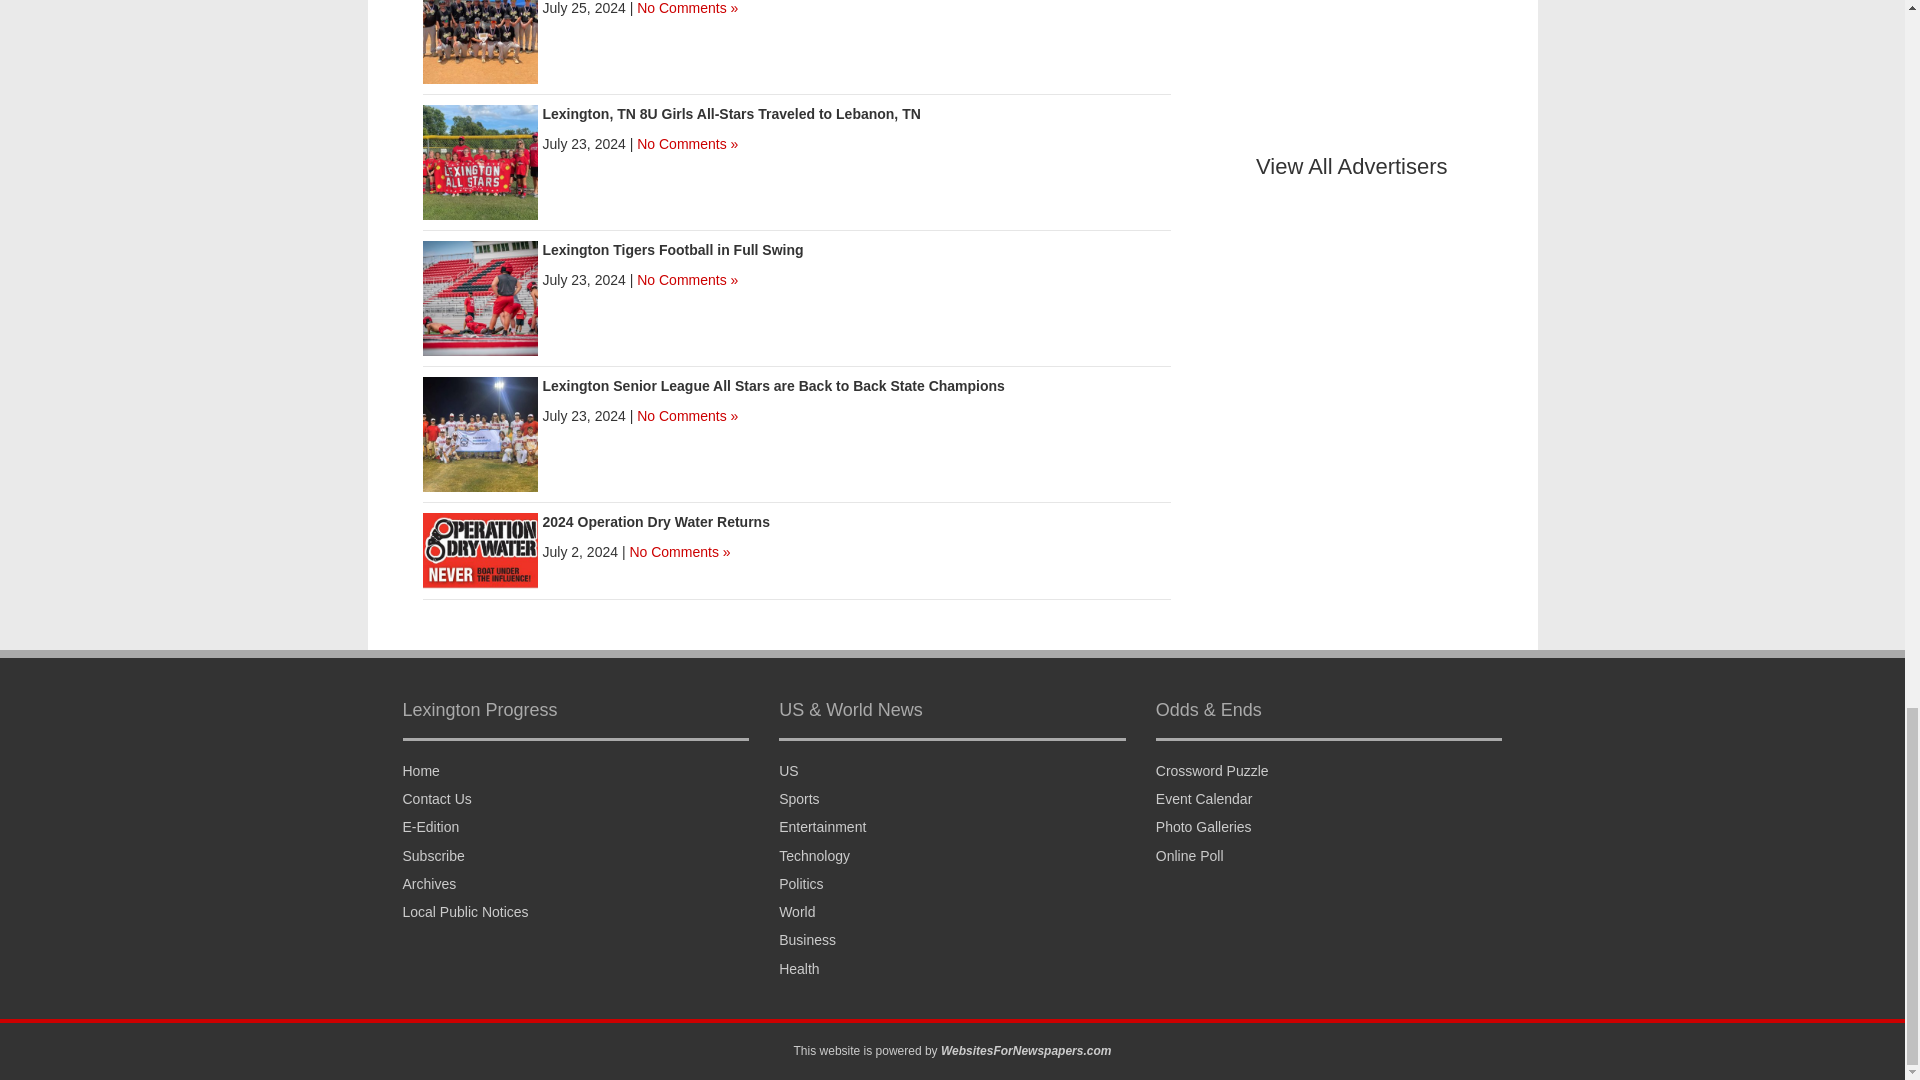 This screenshot has height=1080, width=1920. Describe the element at coordinates (480, 296) in the screenshot. I see `Lexington Tigers Football in Full Swing` at that location.